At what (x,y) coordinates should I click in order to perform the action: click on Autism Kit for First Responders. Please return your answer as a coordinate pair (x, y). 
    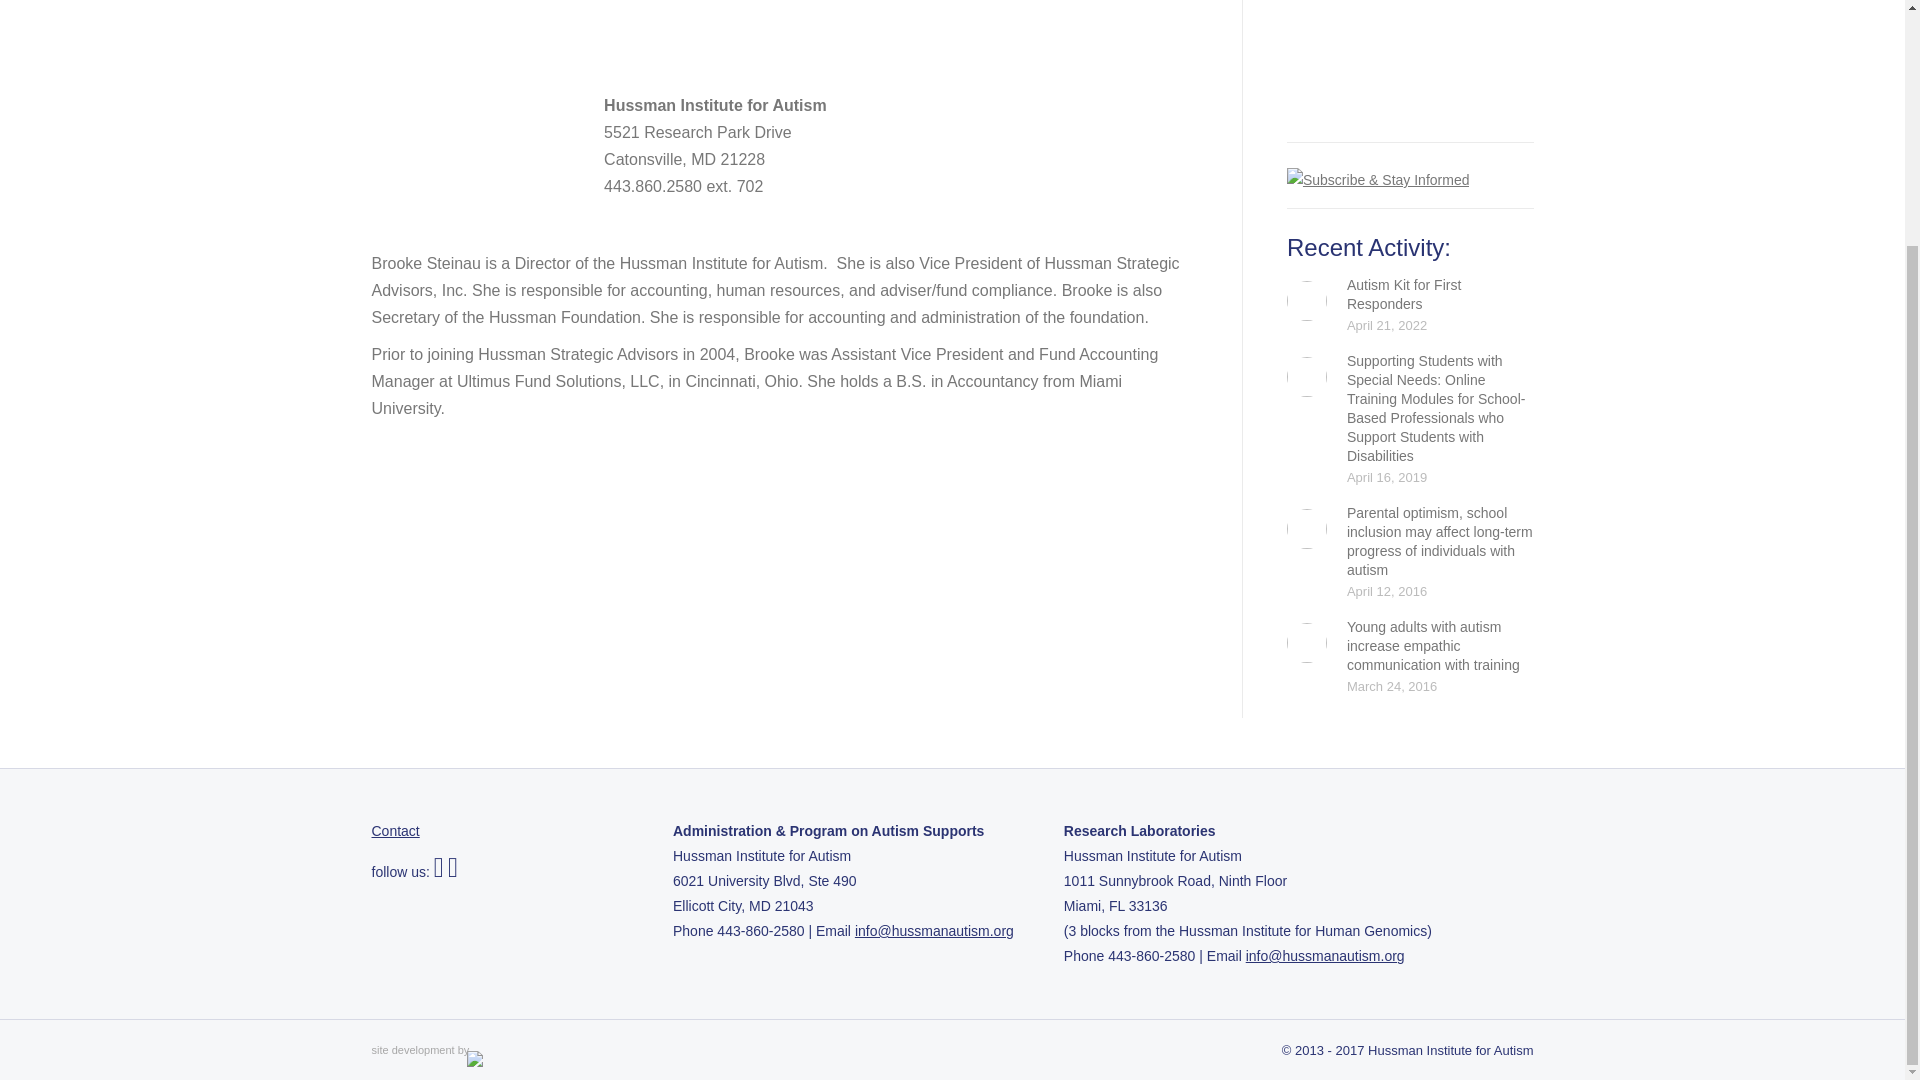
    Looking at the image, I should click on (1440, 295).